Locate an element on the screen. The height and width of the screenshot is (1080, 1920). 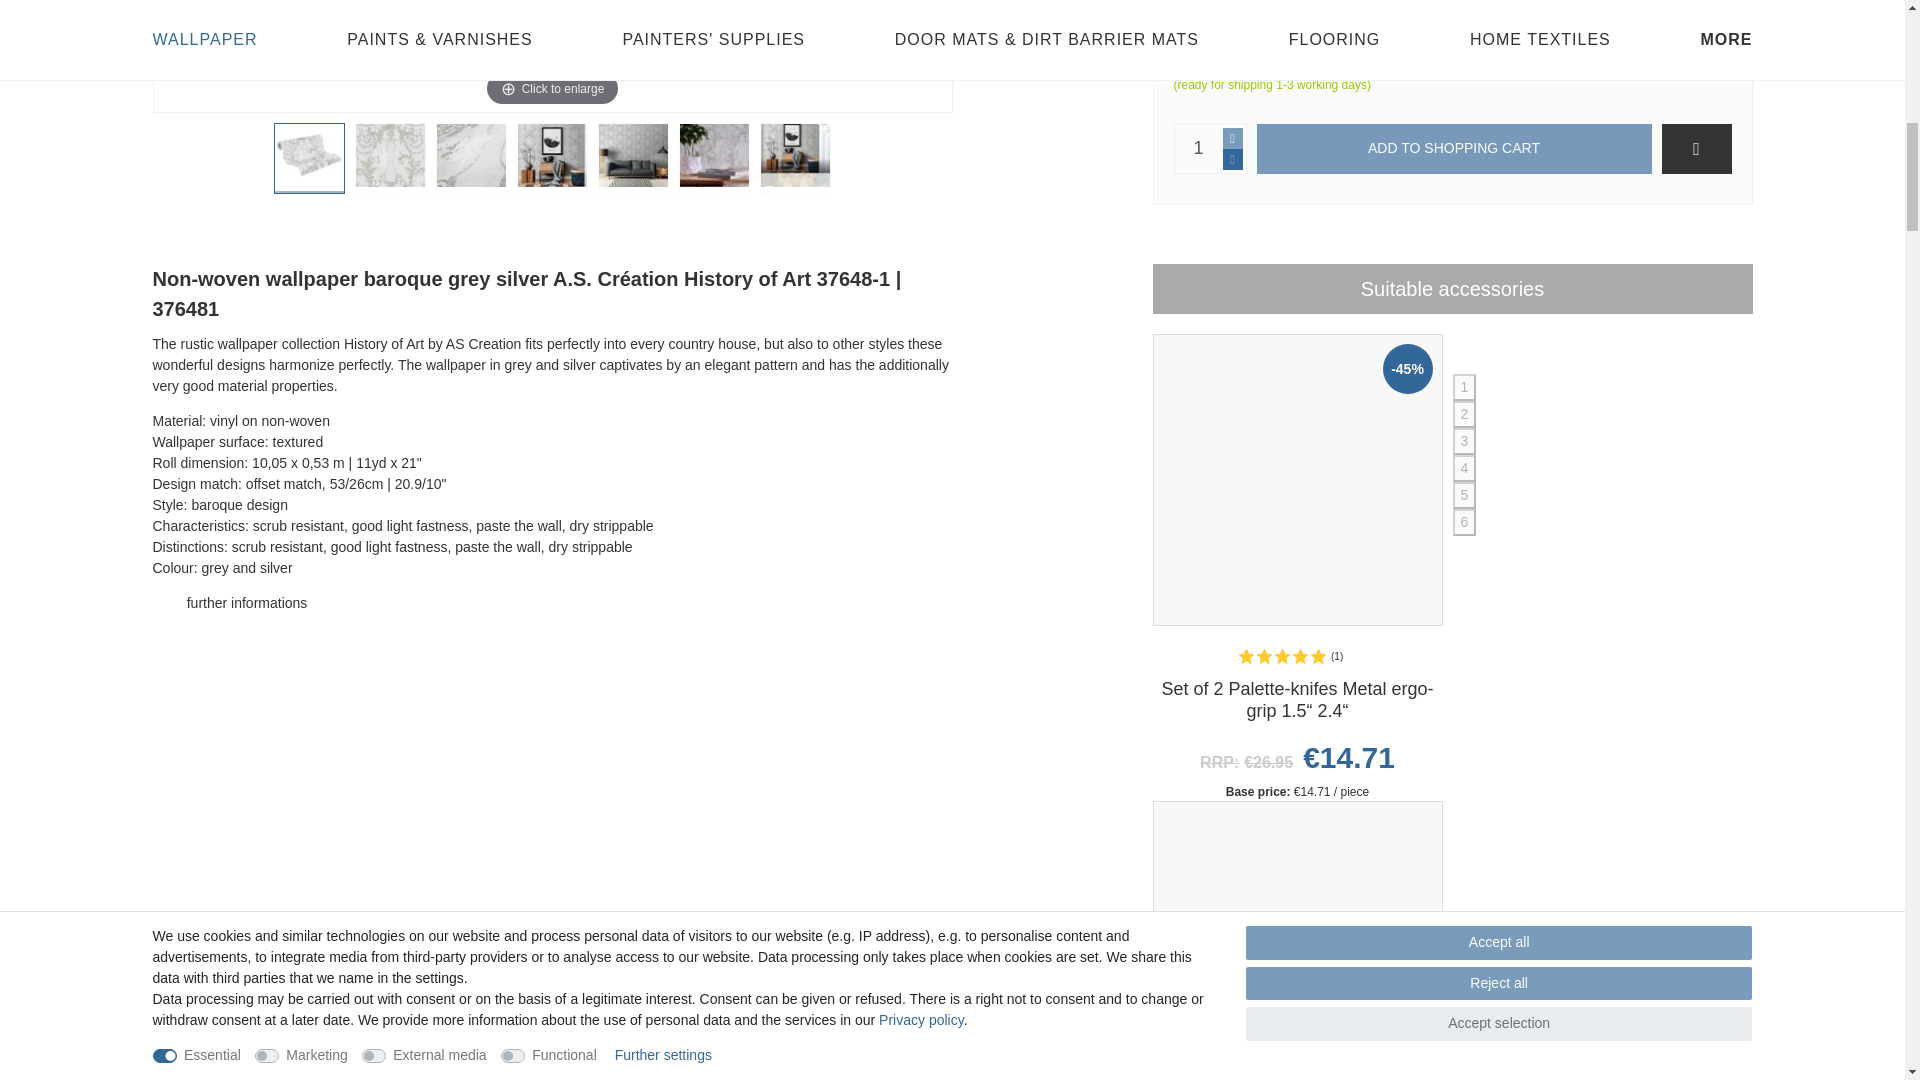
 7 is located at coordinates (794, 164).